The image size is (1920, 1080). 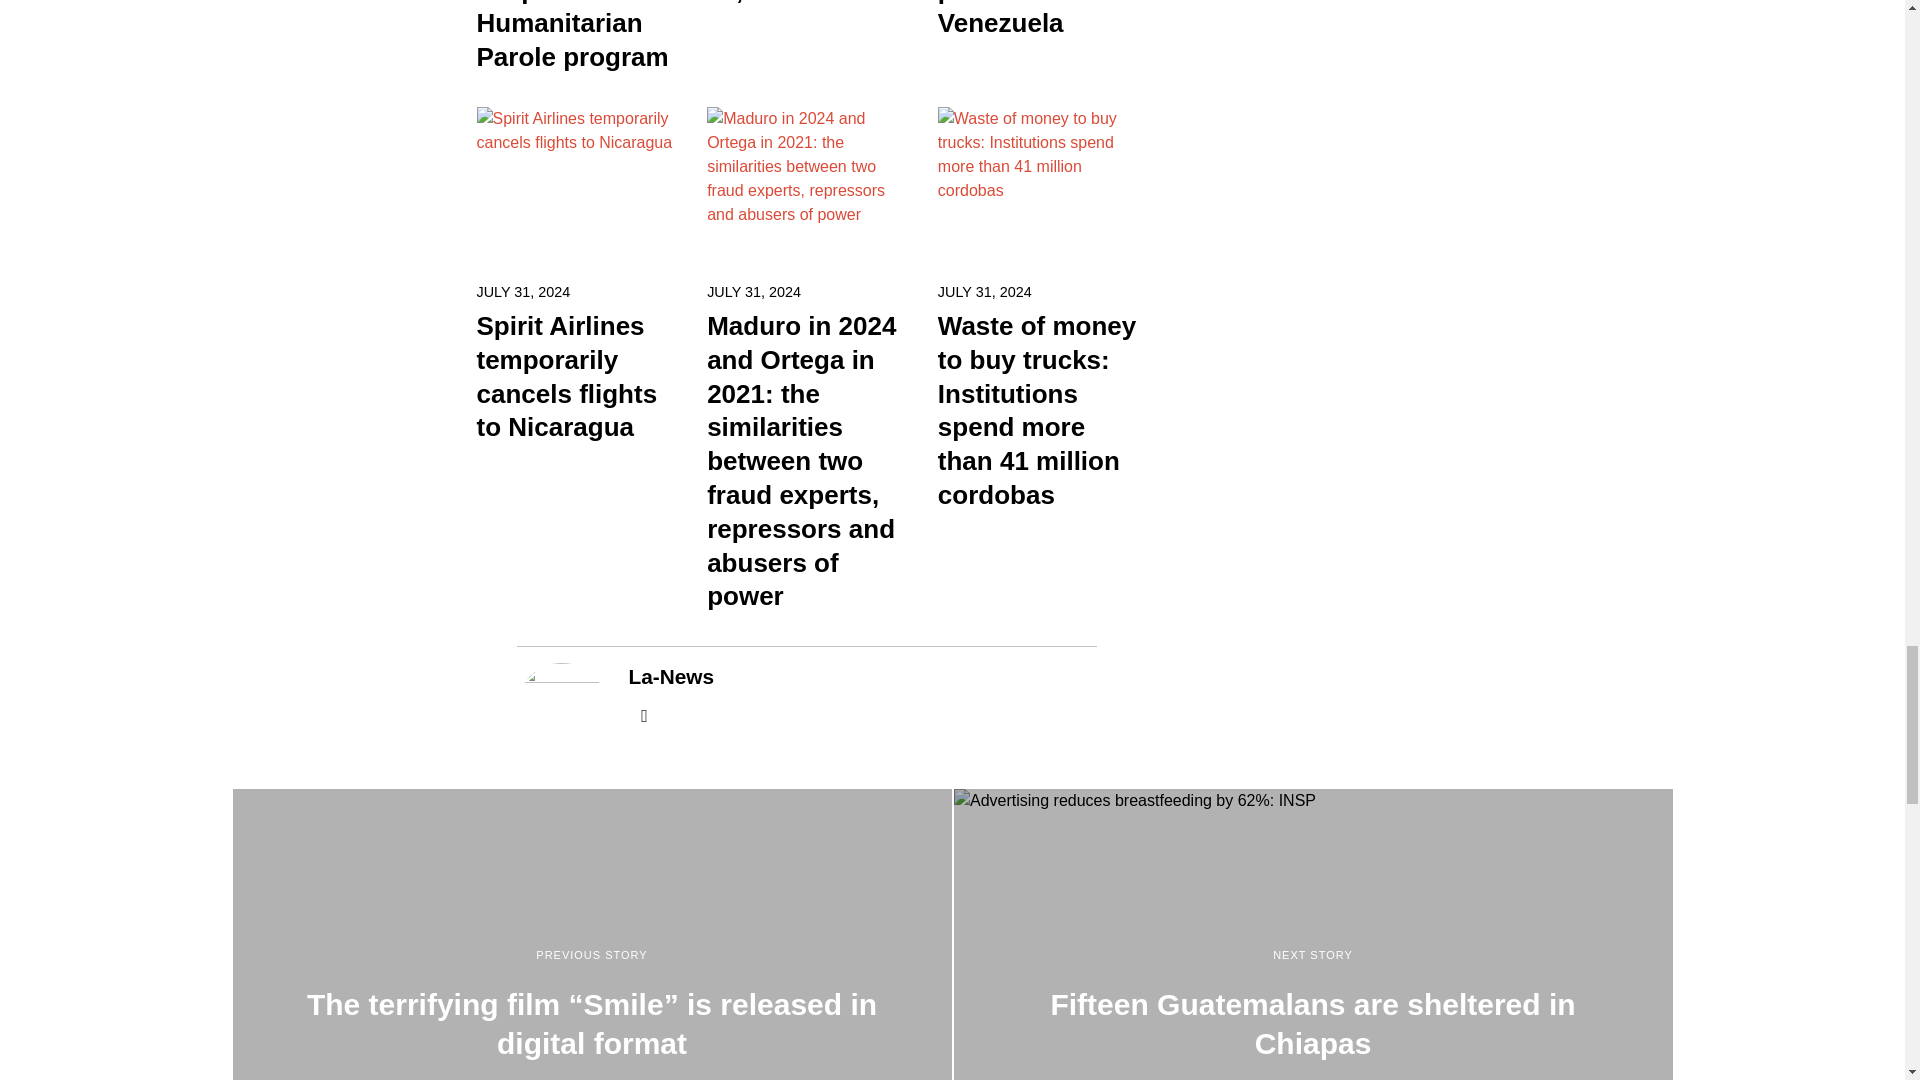 What do you see at coordinates (523, 292) in the screenshot?
I see `31 Jul, 2024 22:01:18` at bounding box center [523, 292].